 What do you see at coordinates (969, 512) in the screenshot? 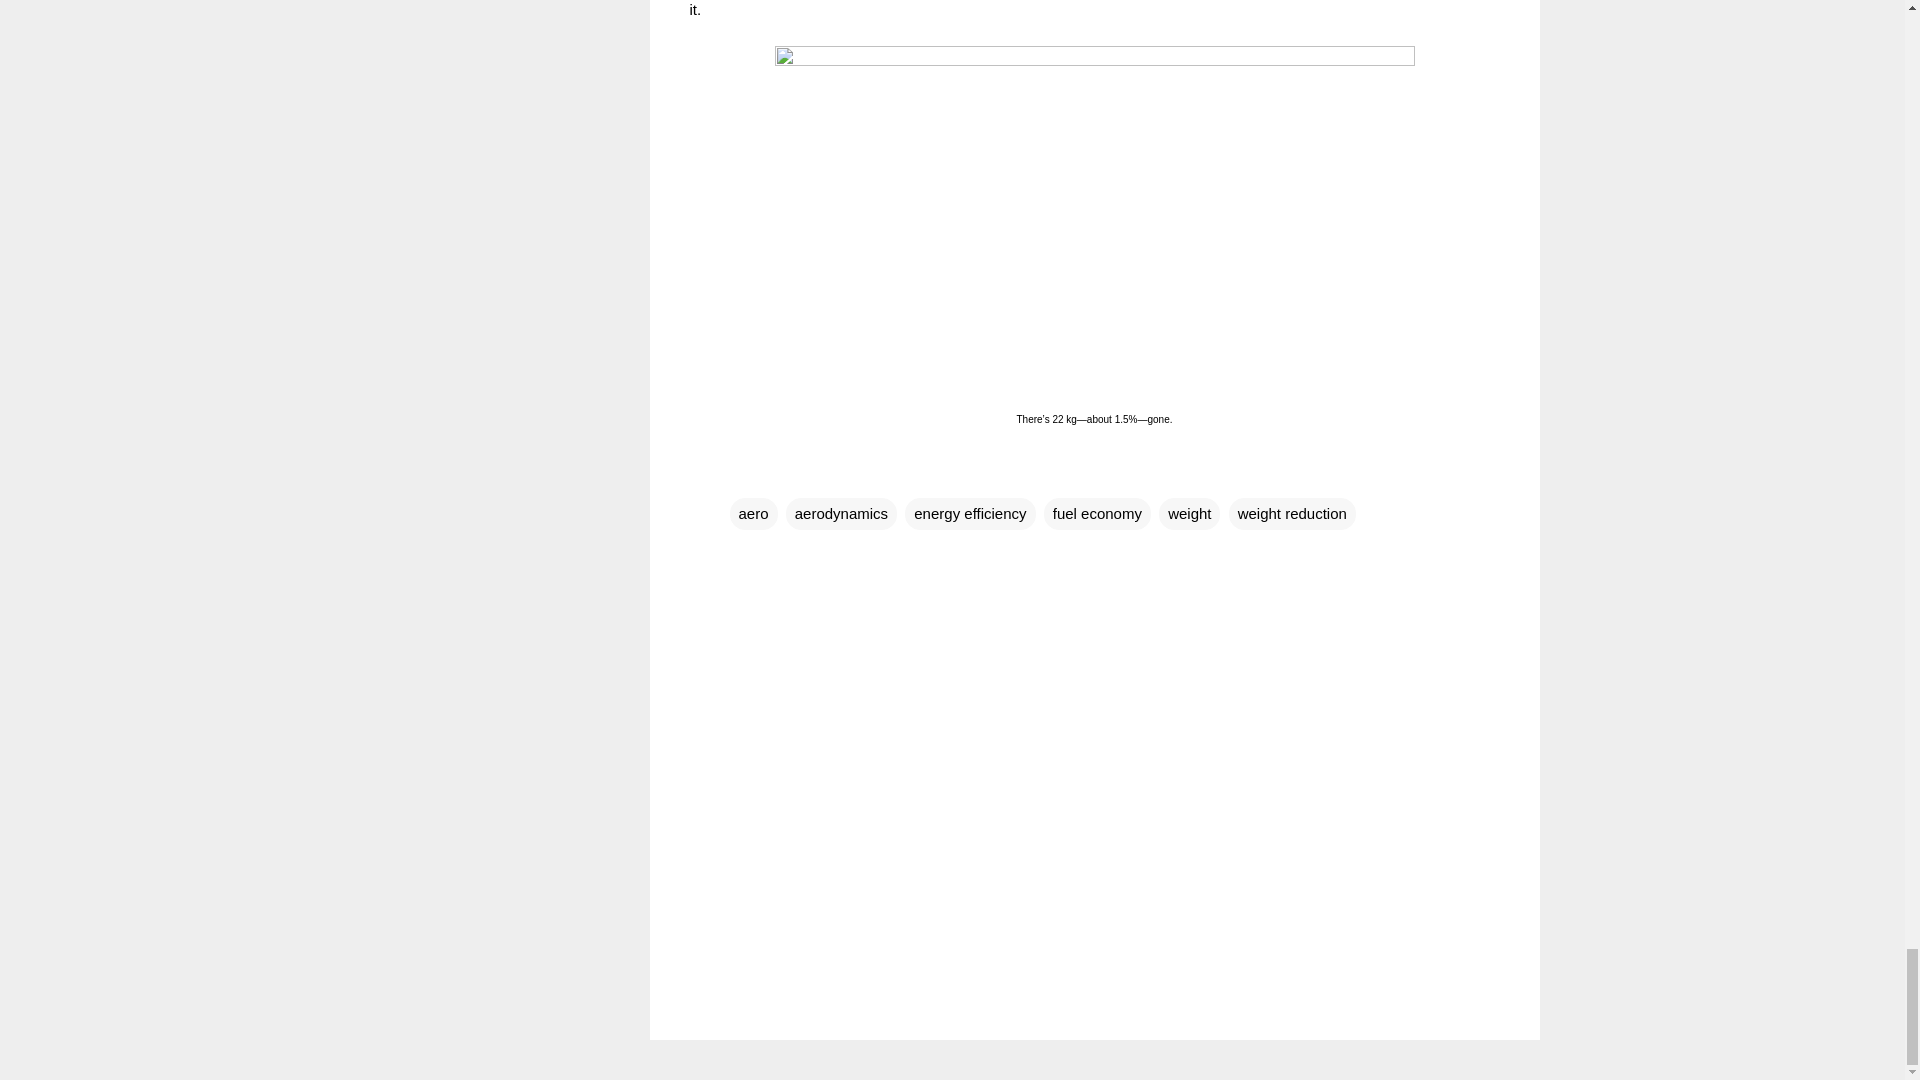
I see `energy efficiency` at bounding box center [969, 512].